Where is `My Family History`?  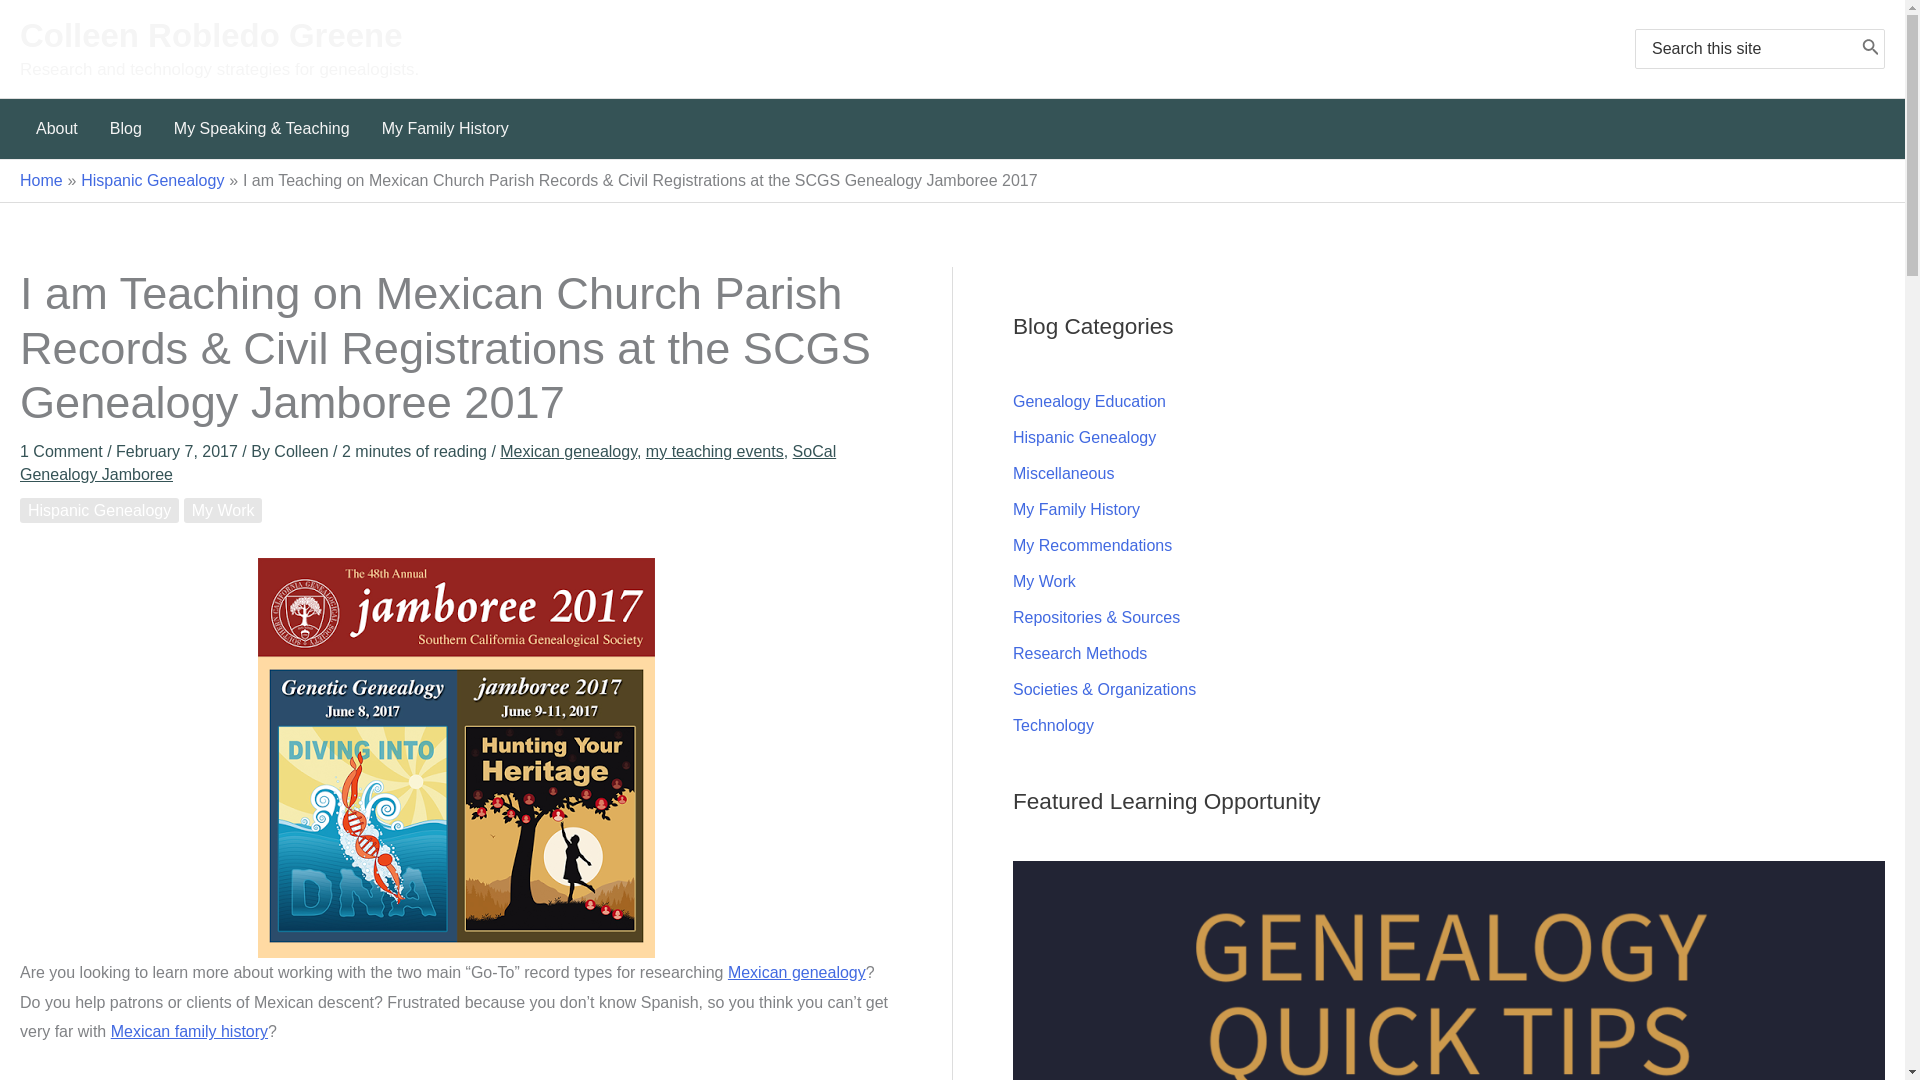
My Family History is located at coordinates (445, 128).